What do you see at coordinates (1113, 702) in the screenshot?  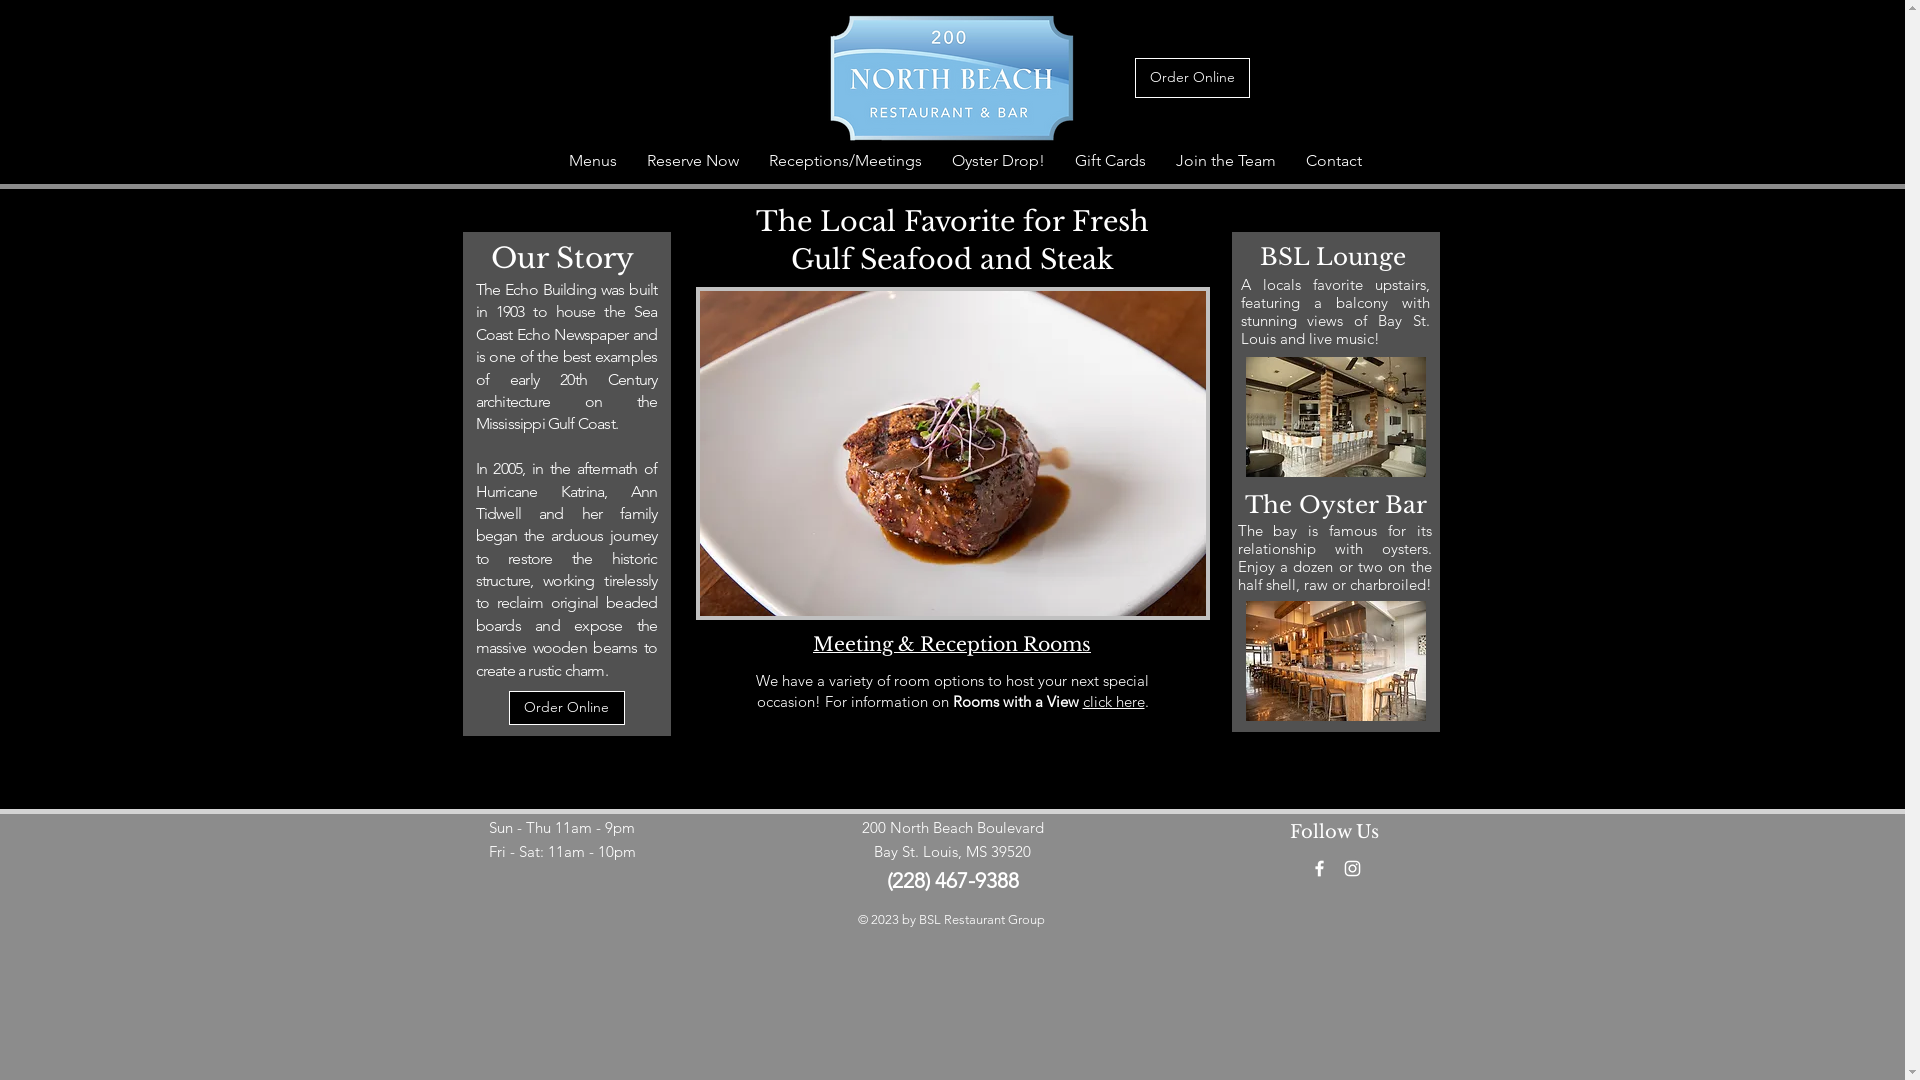 I see `click here` at bounding box center [1113, 702].